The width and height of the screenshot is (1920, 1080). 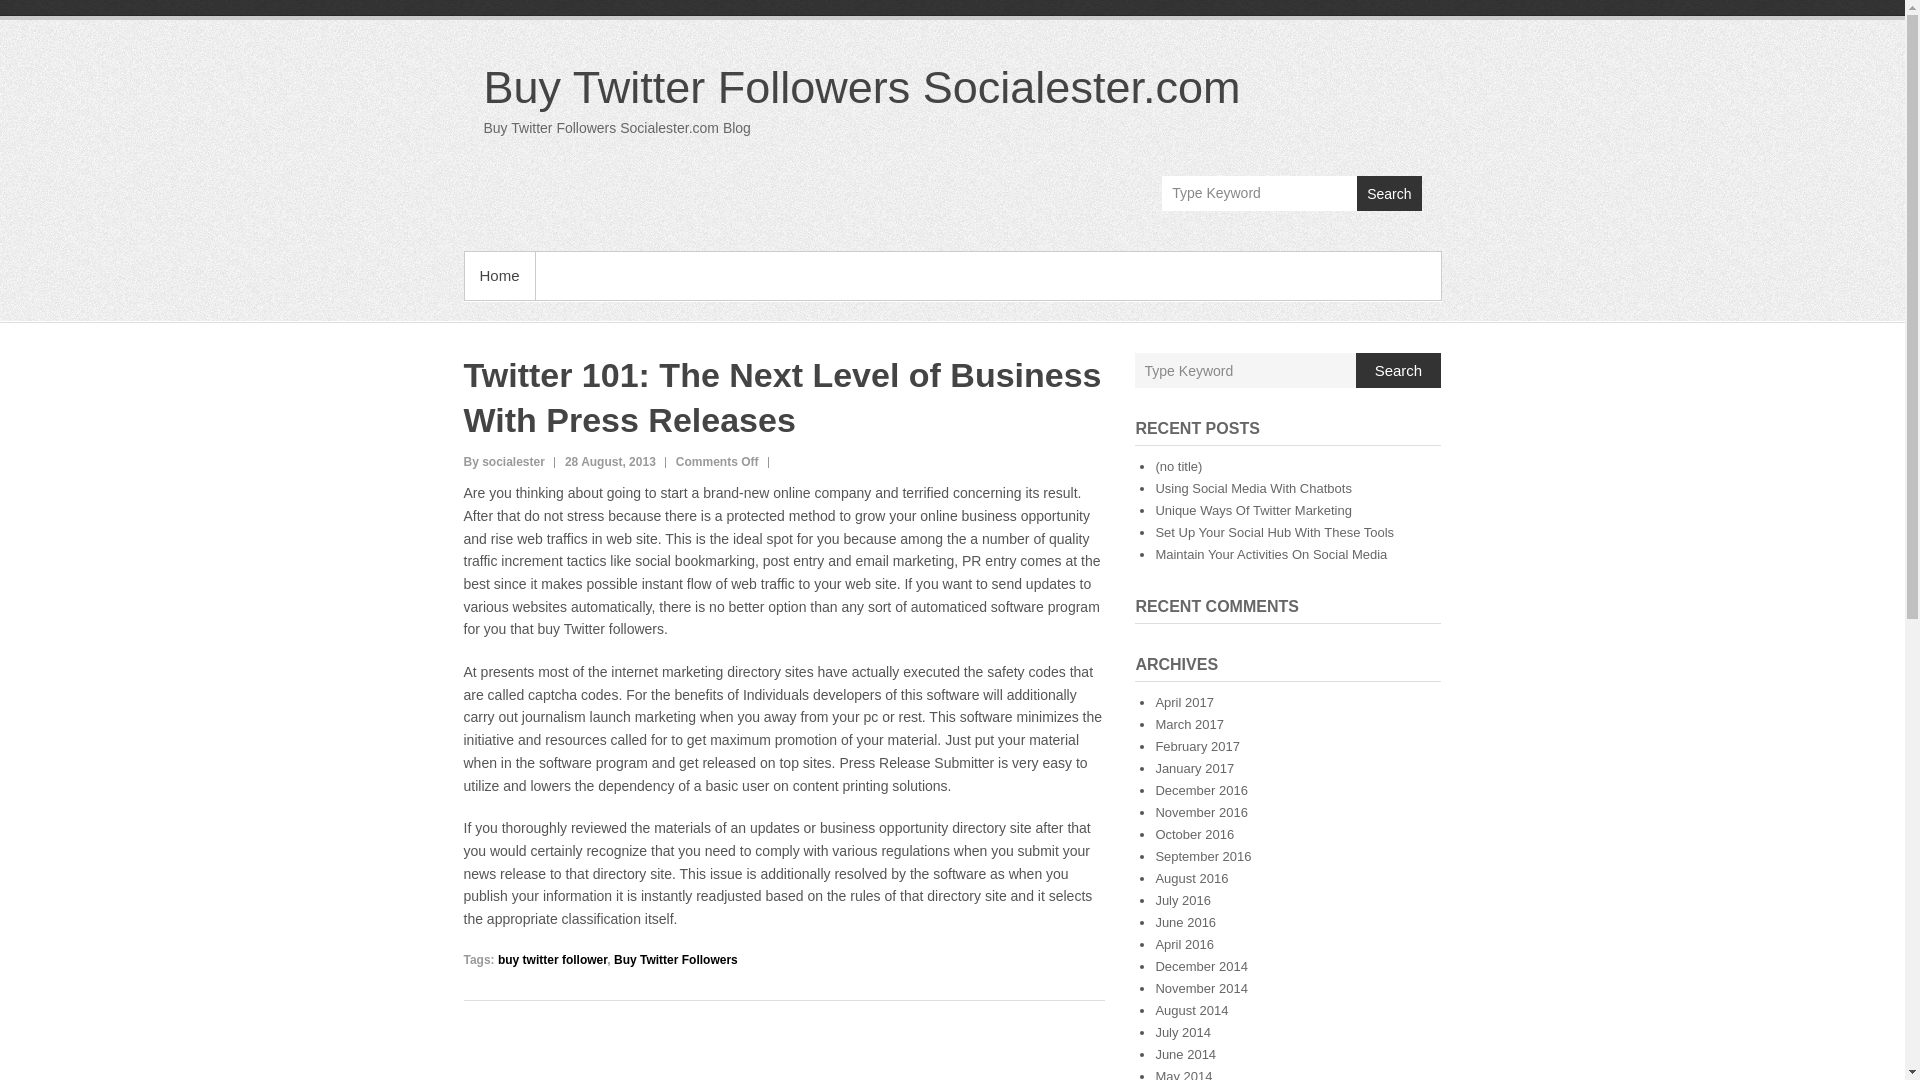 What do you see at coordinates (1202, 790) in the screenshot?
I see `December 2016` at bounding box center [1202, 790].